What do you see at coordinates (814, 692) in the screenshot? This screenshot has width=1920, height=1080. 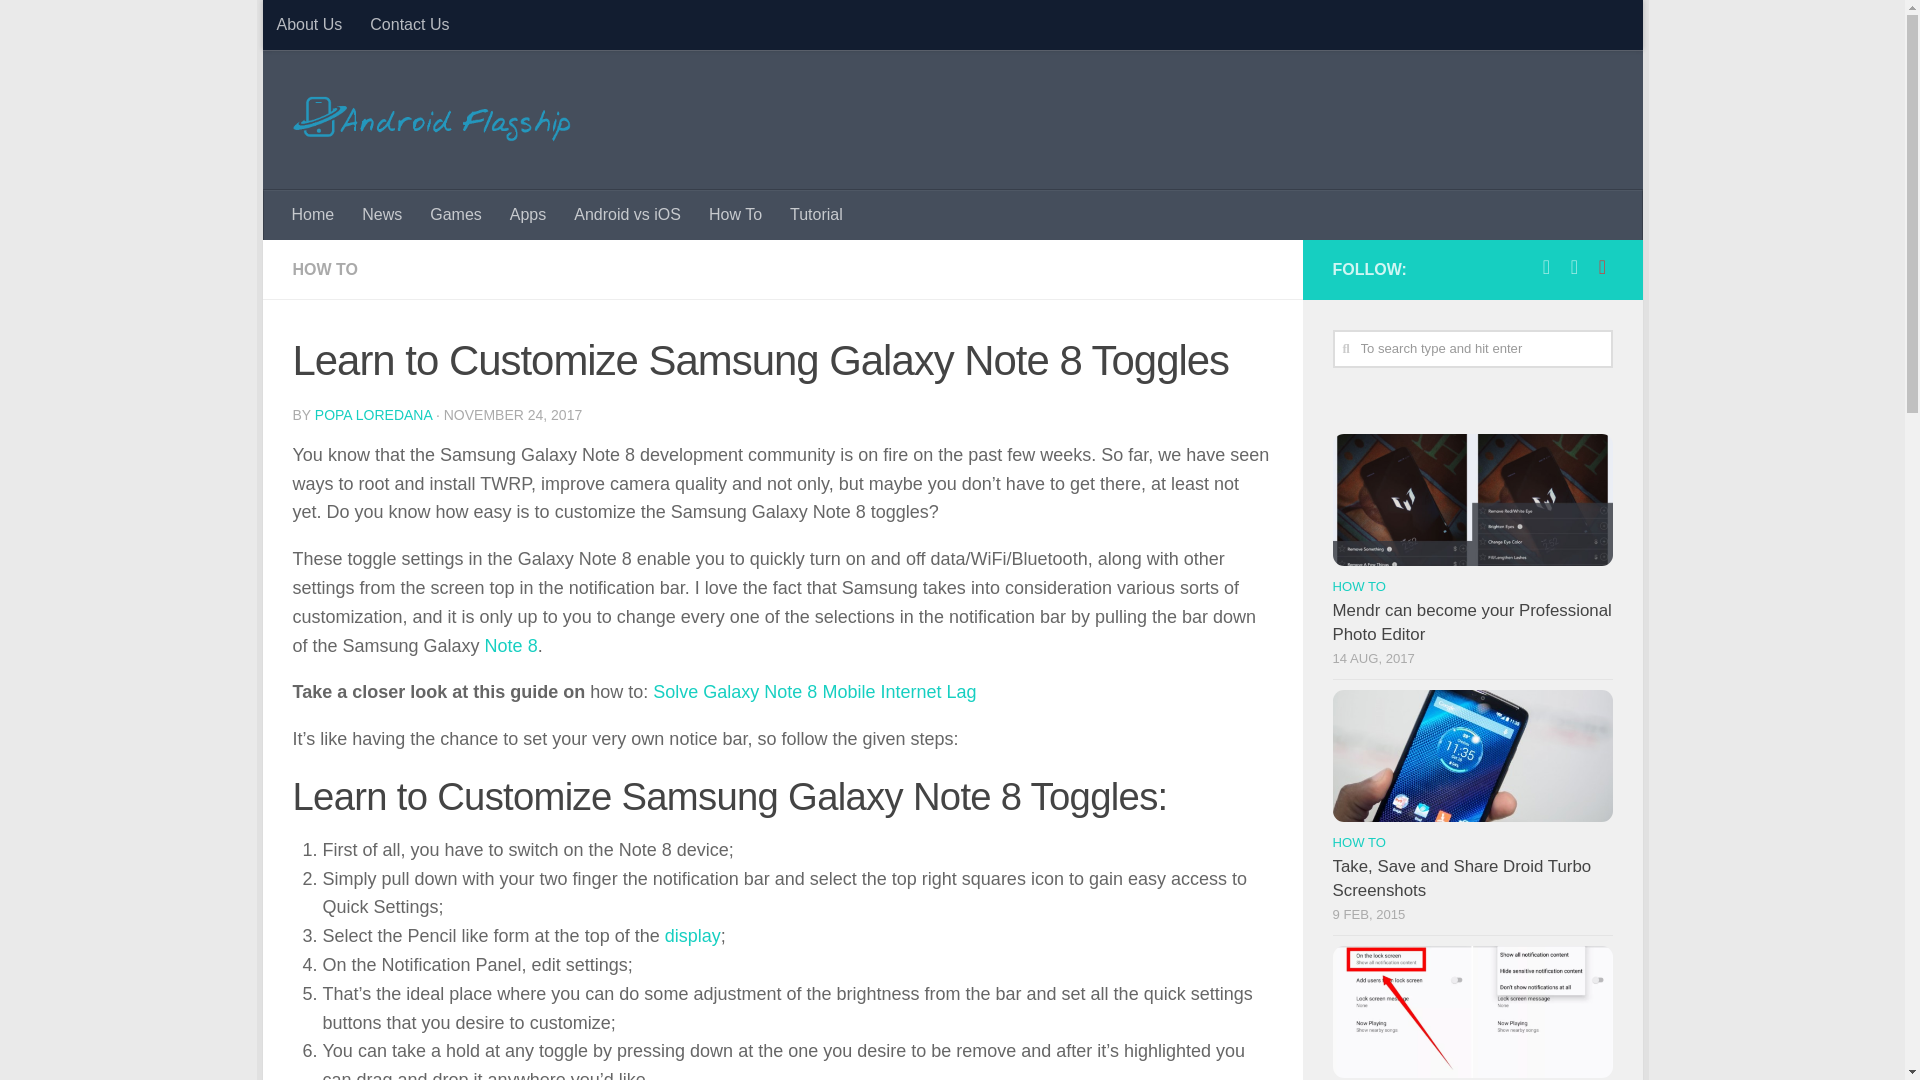 I see `Solve Galaxy Note 8 Mobile Internet Lag` at bounding box center [814, 692].